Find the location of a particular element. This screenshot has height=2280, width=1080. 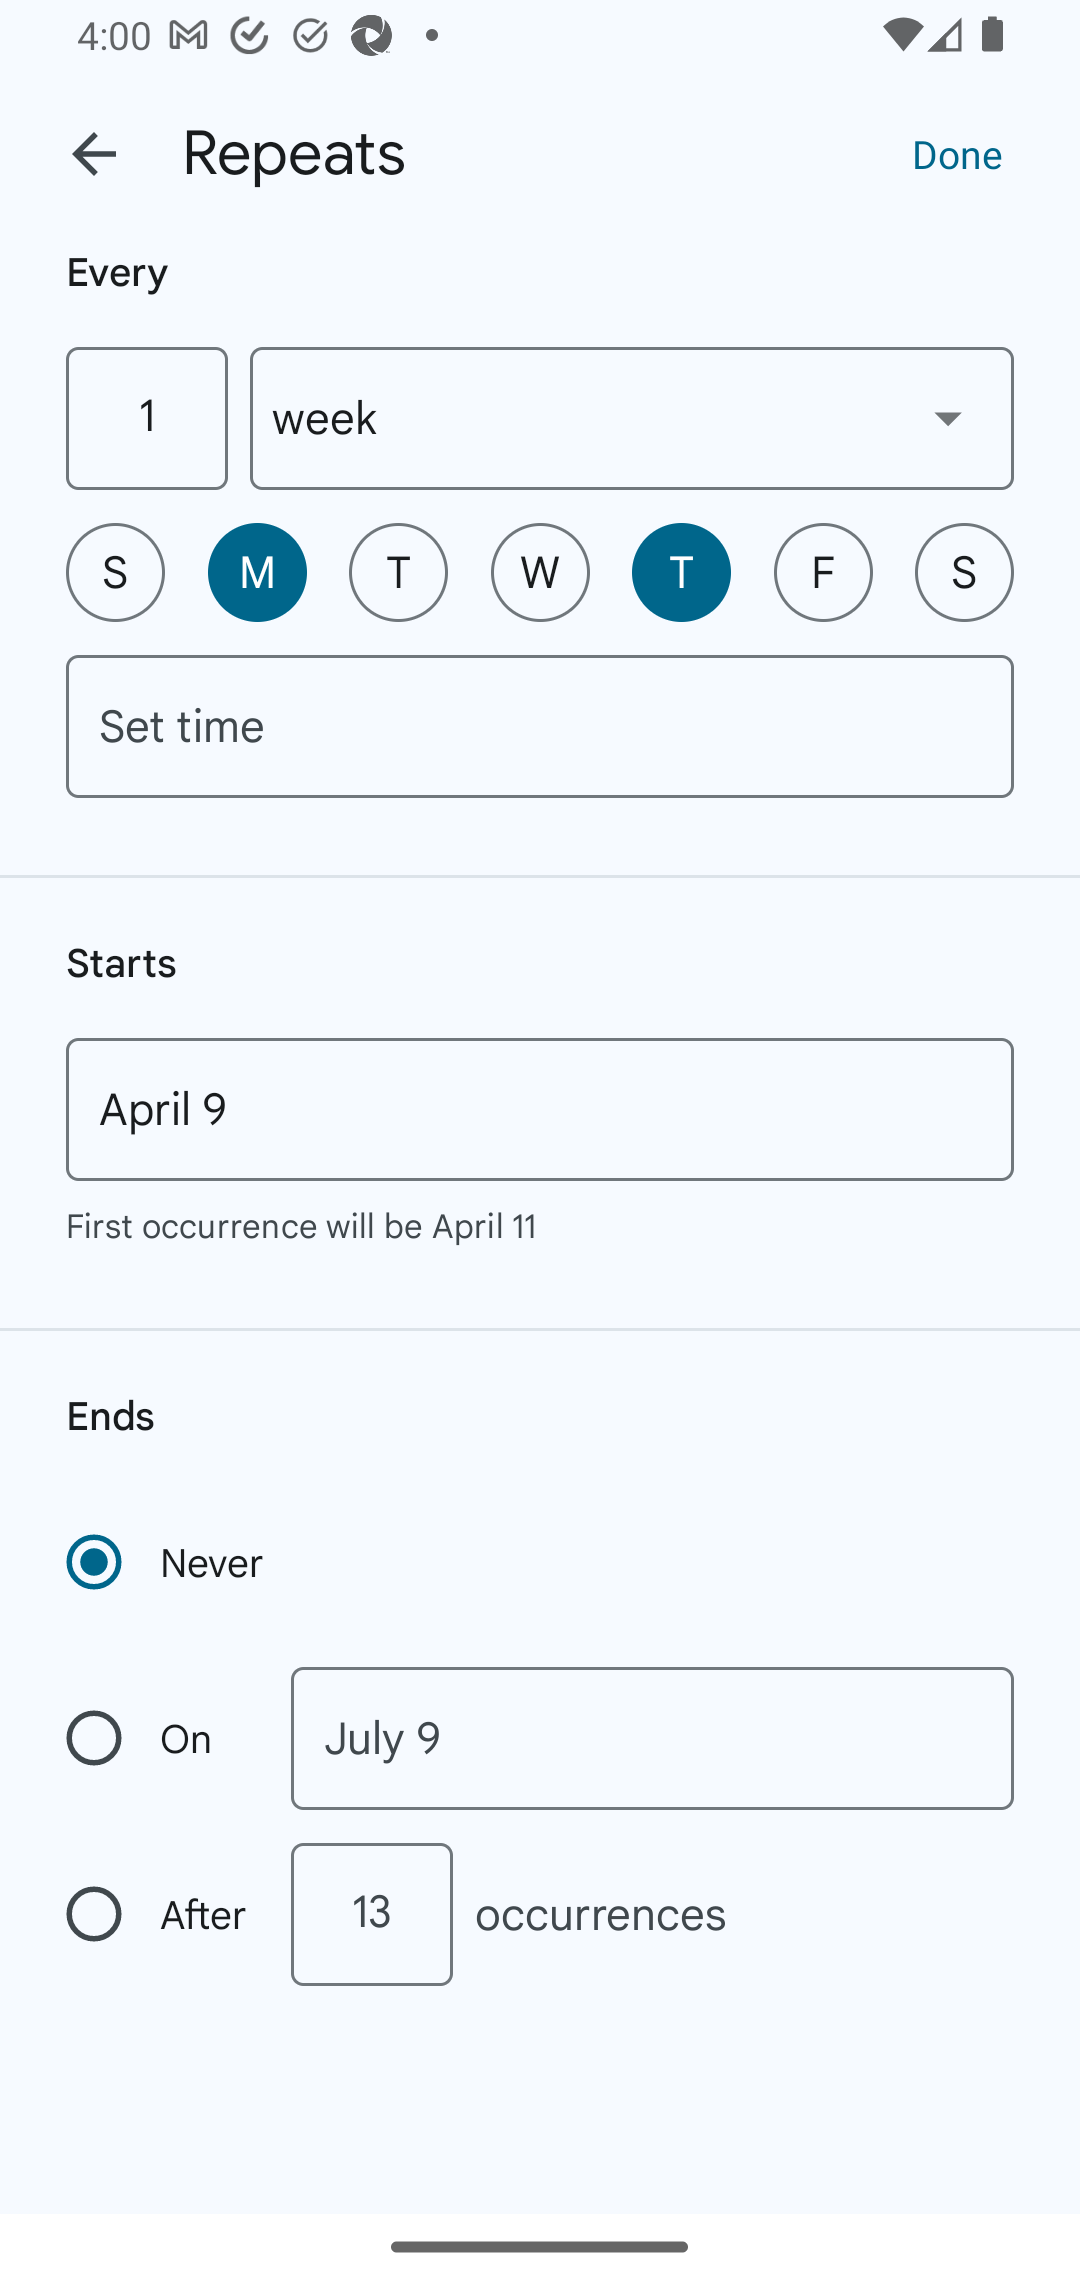

Set time is located at coordinates (540, 726).